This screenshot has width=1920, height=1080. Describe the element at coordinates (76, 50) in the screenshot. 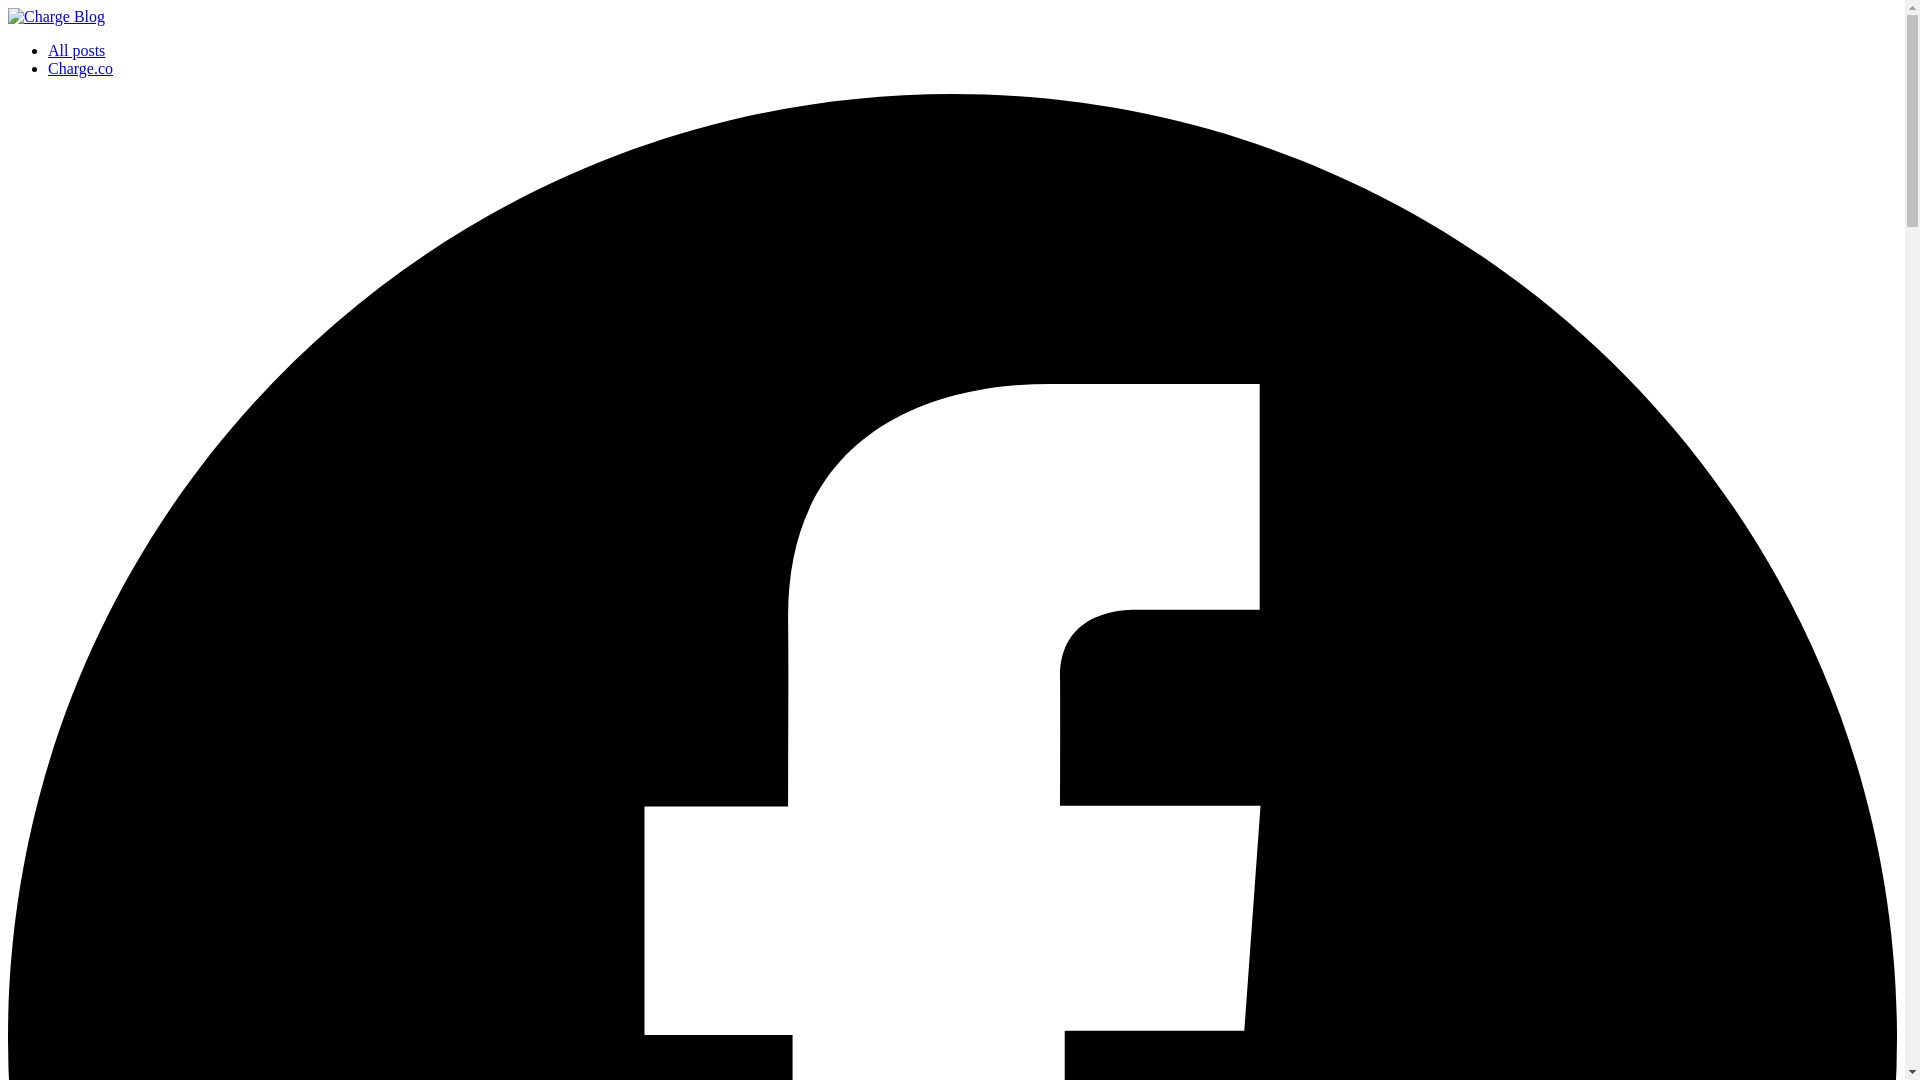

I see `All posts` at that location.